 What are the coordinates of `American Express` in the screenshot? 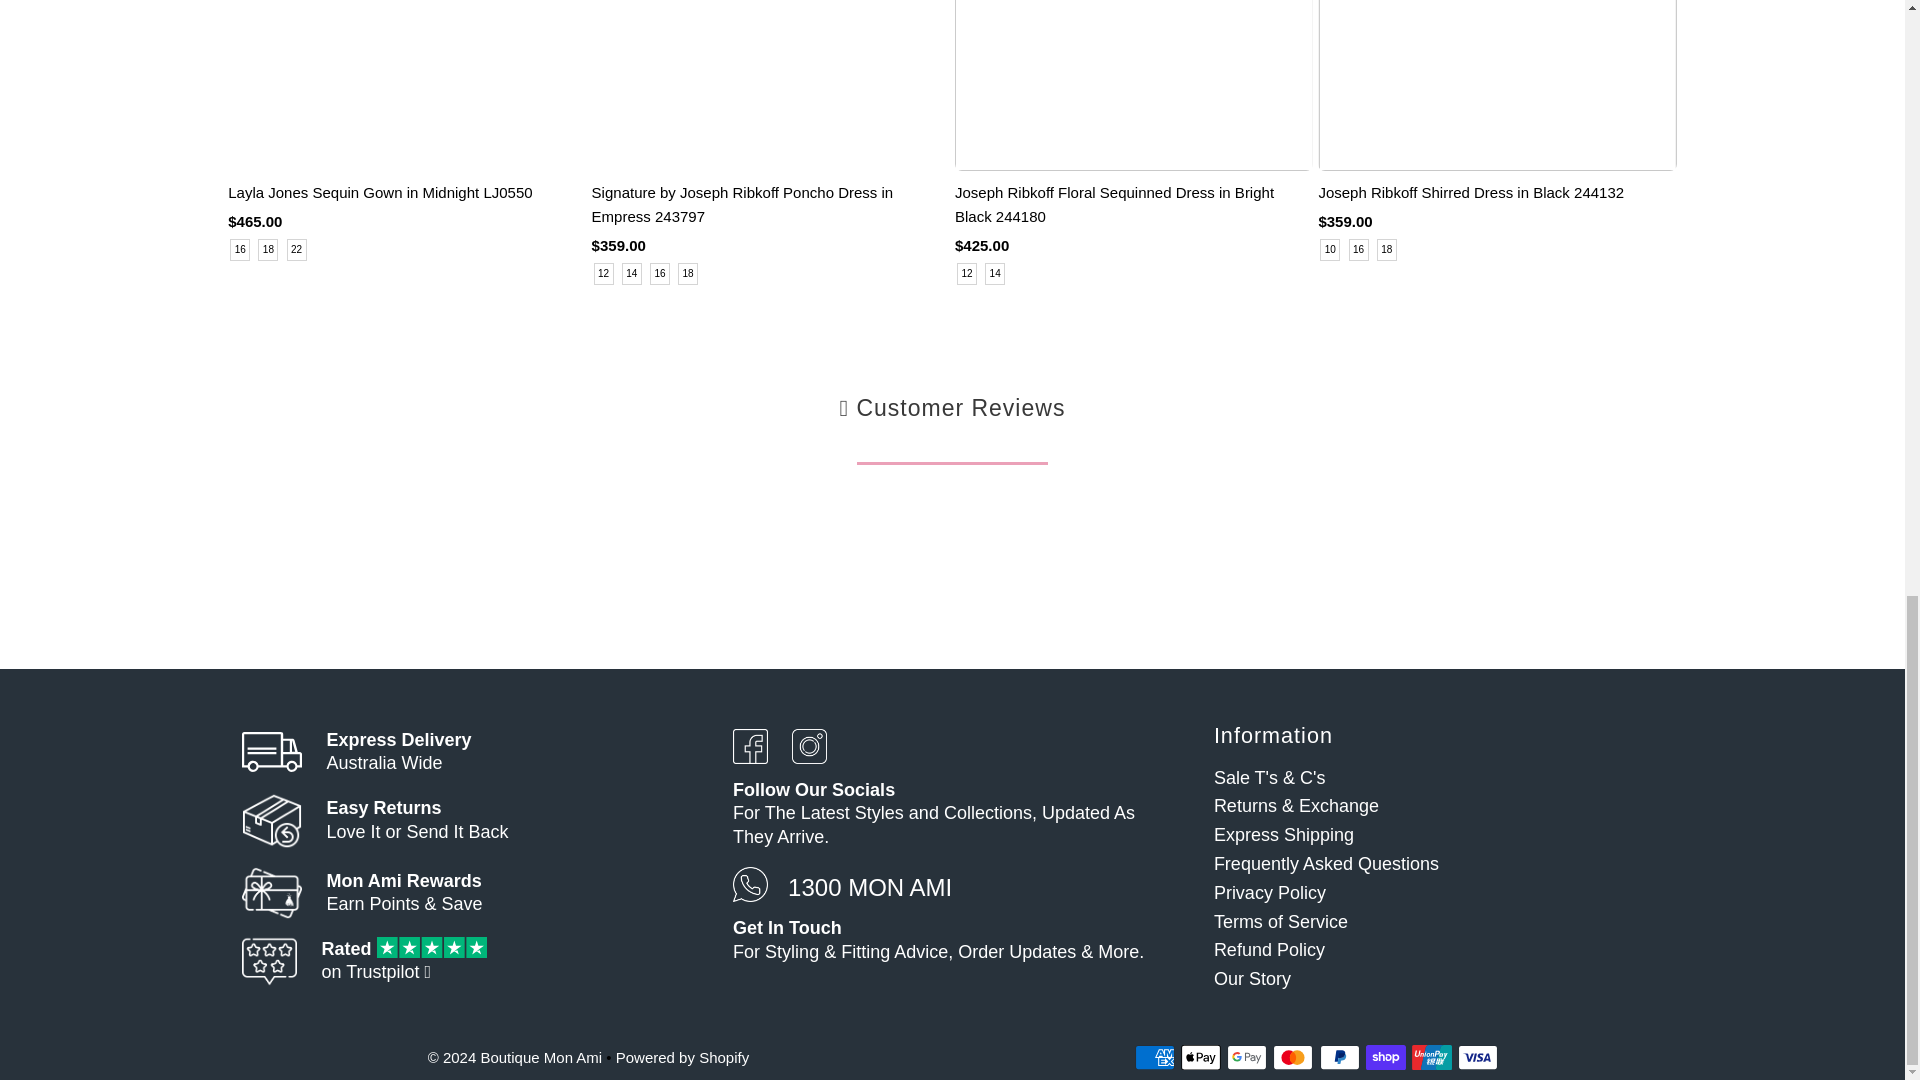 It's located at (1154, 1058).